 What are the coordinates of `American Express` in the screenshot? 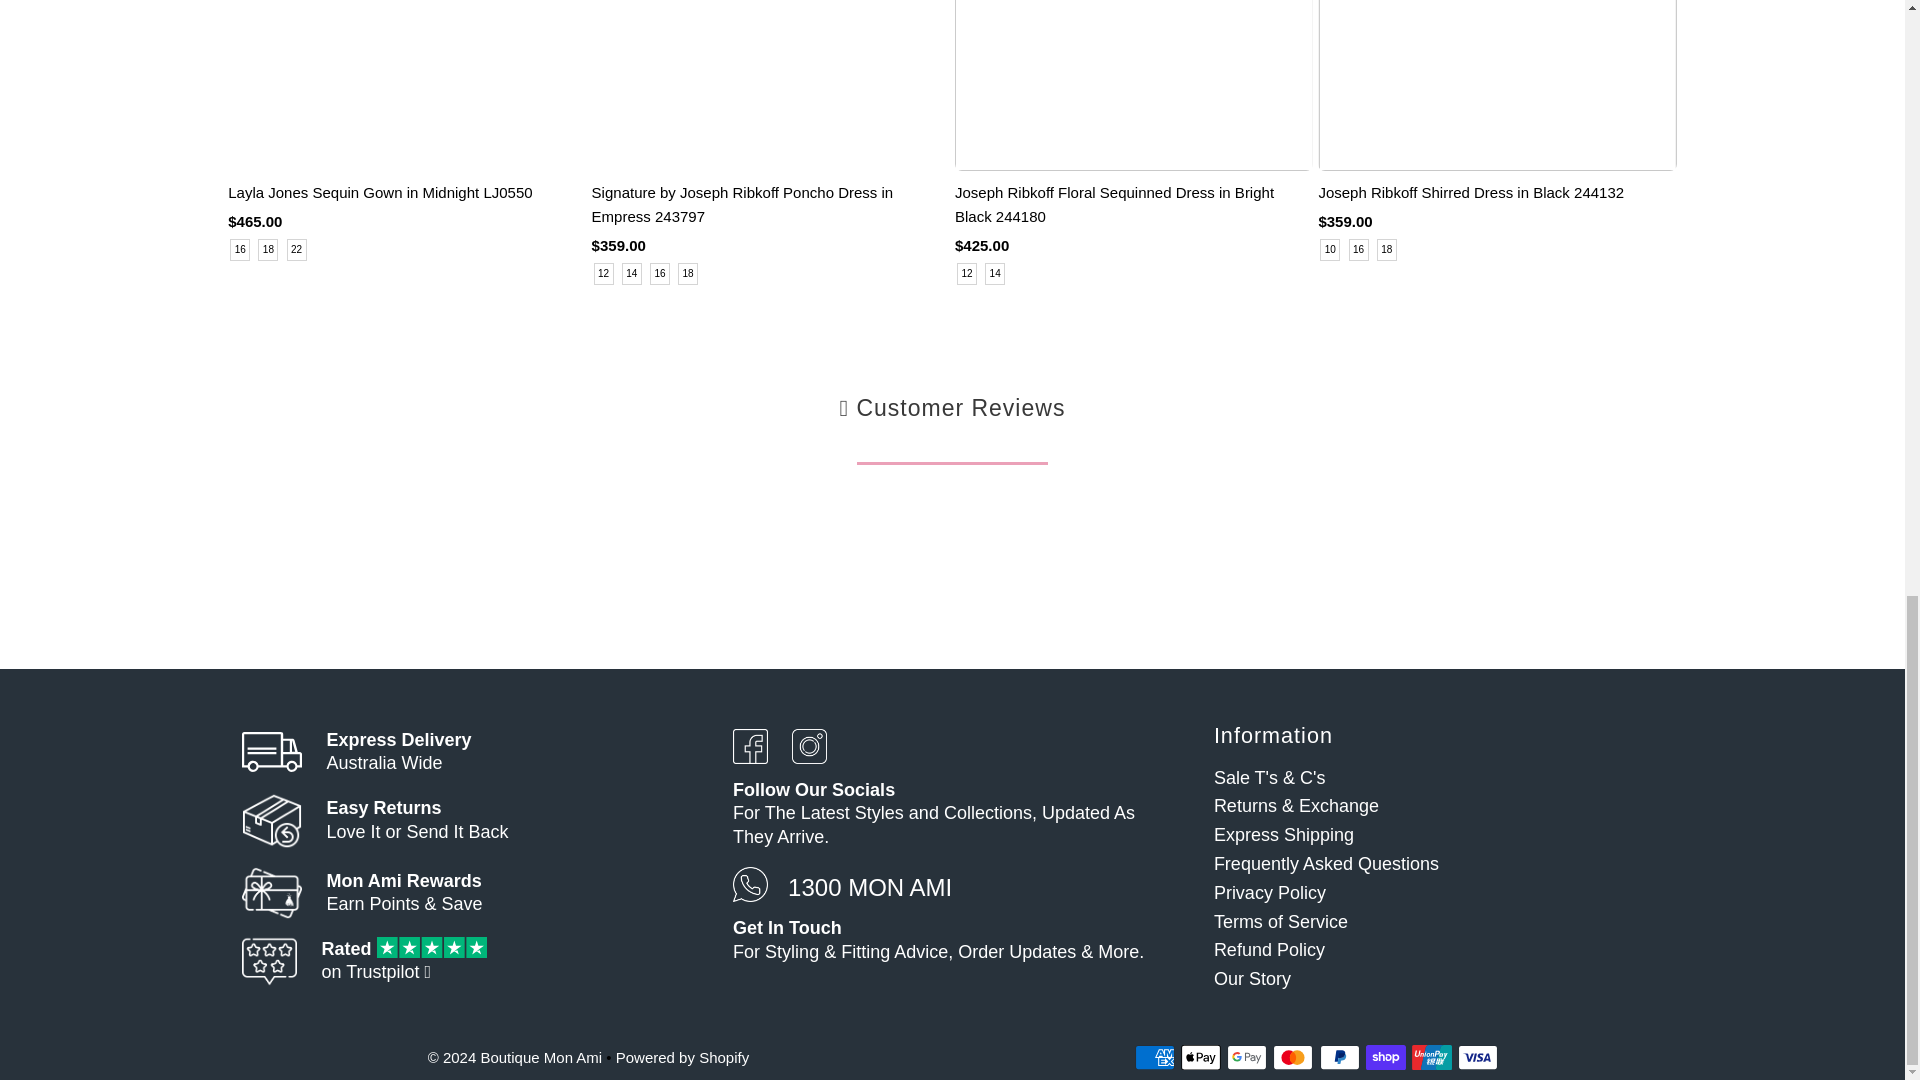 It's located at (1154, 1058).